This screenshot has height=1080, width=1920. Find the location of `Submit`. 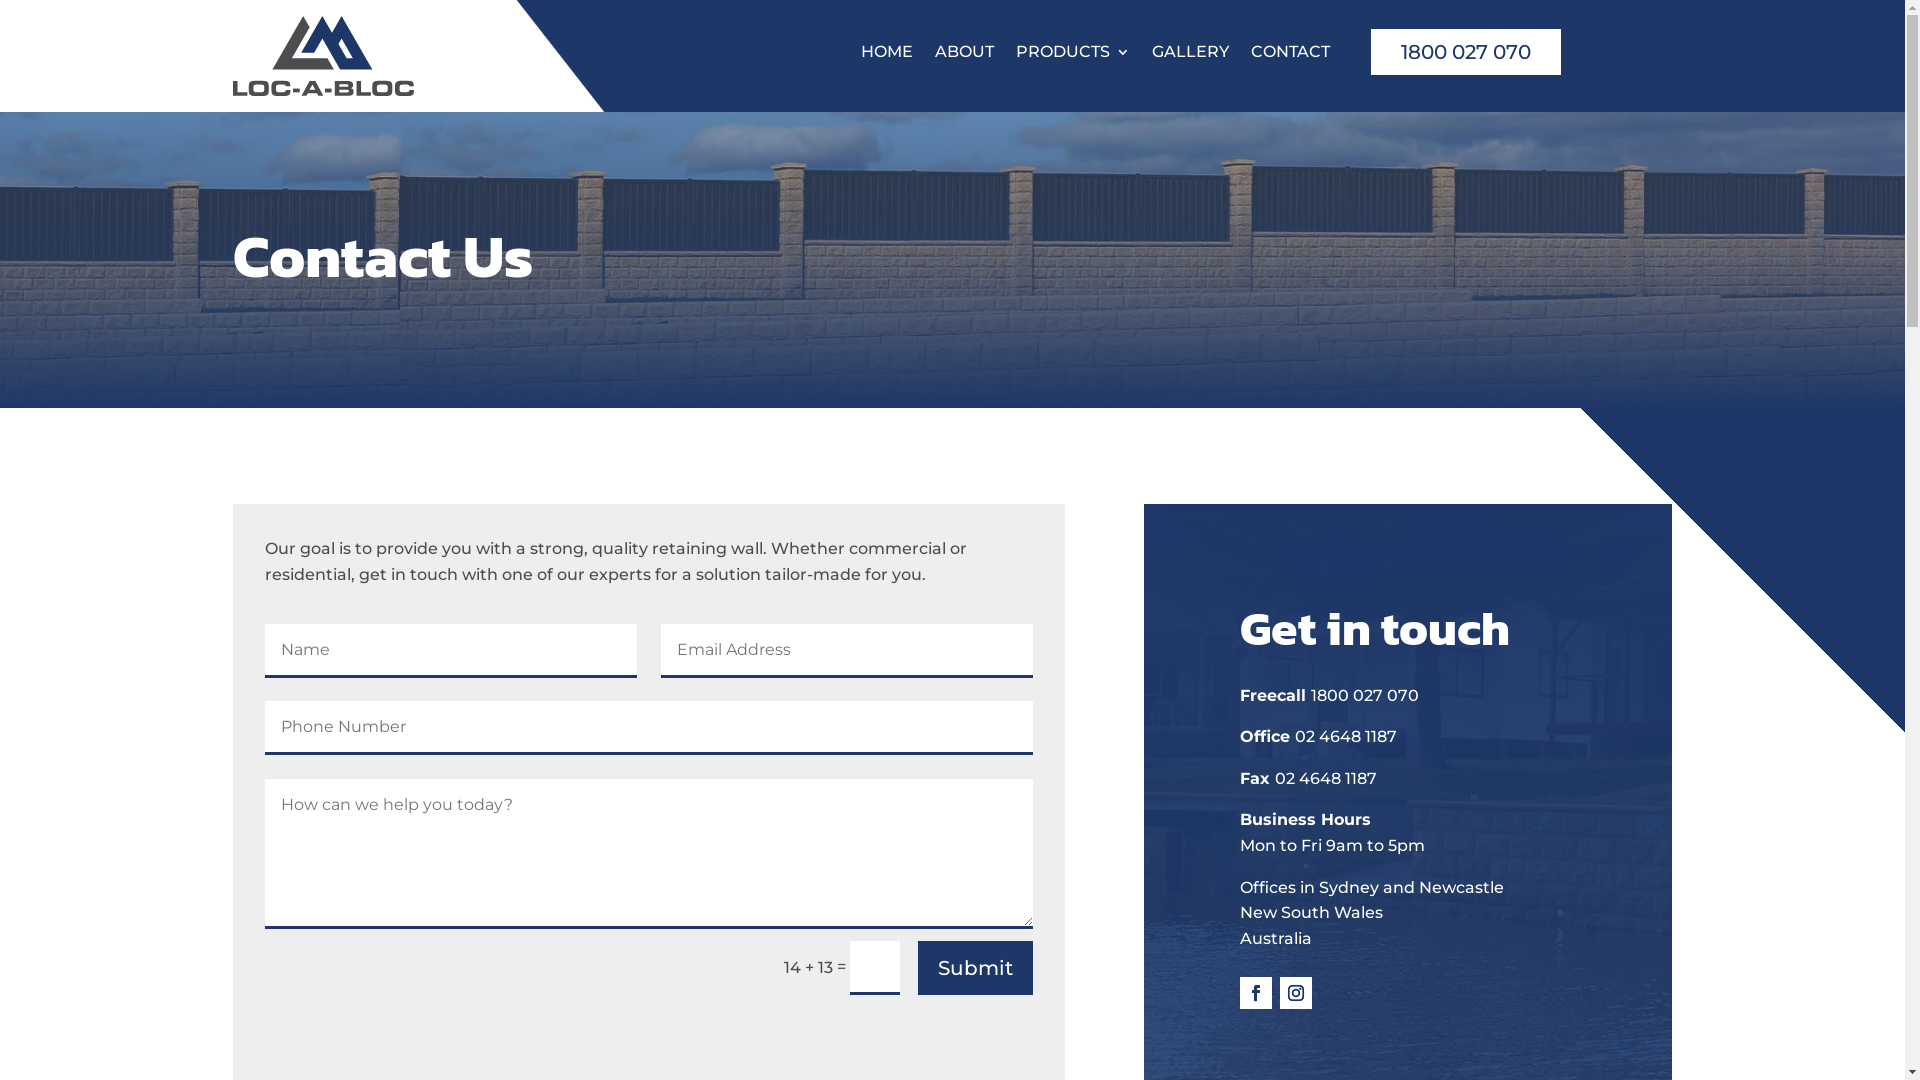

Submit is located at coordinates (976, 968).